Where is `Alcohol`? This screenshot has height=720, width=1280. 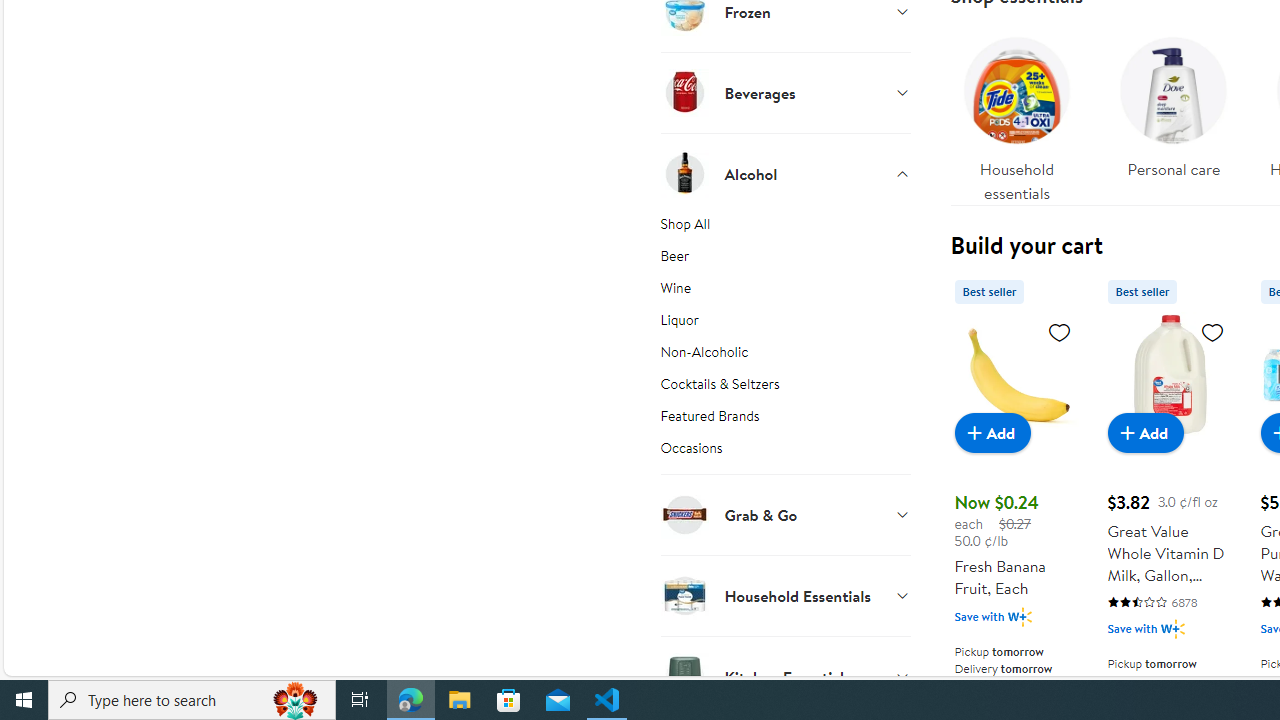
Alcohol is located at coordinates (786, 173).